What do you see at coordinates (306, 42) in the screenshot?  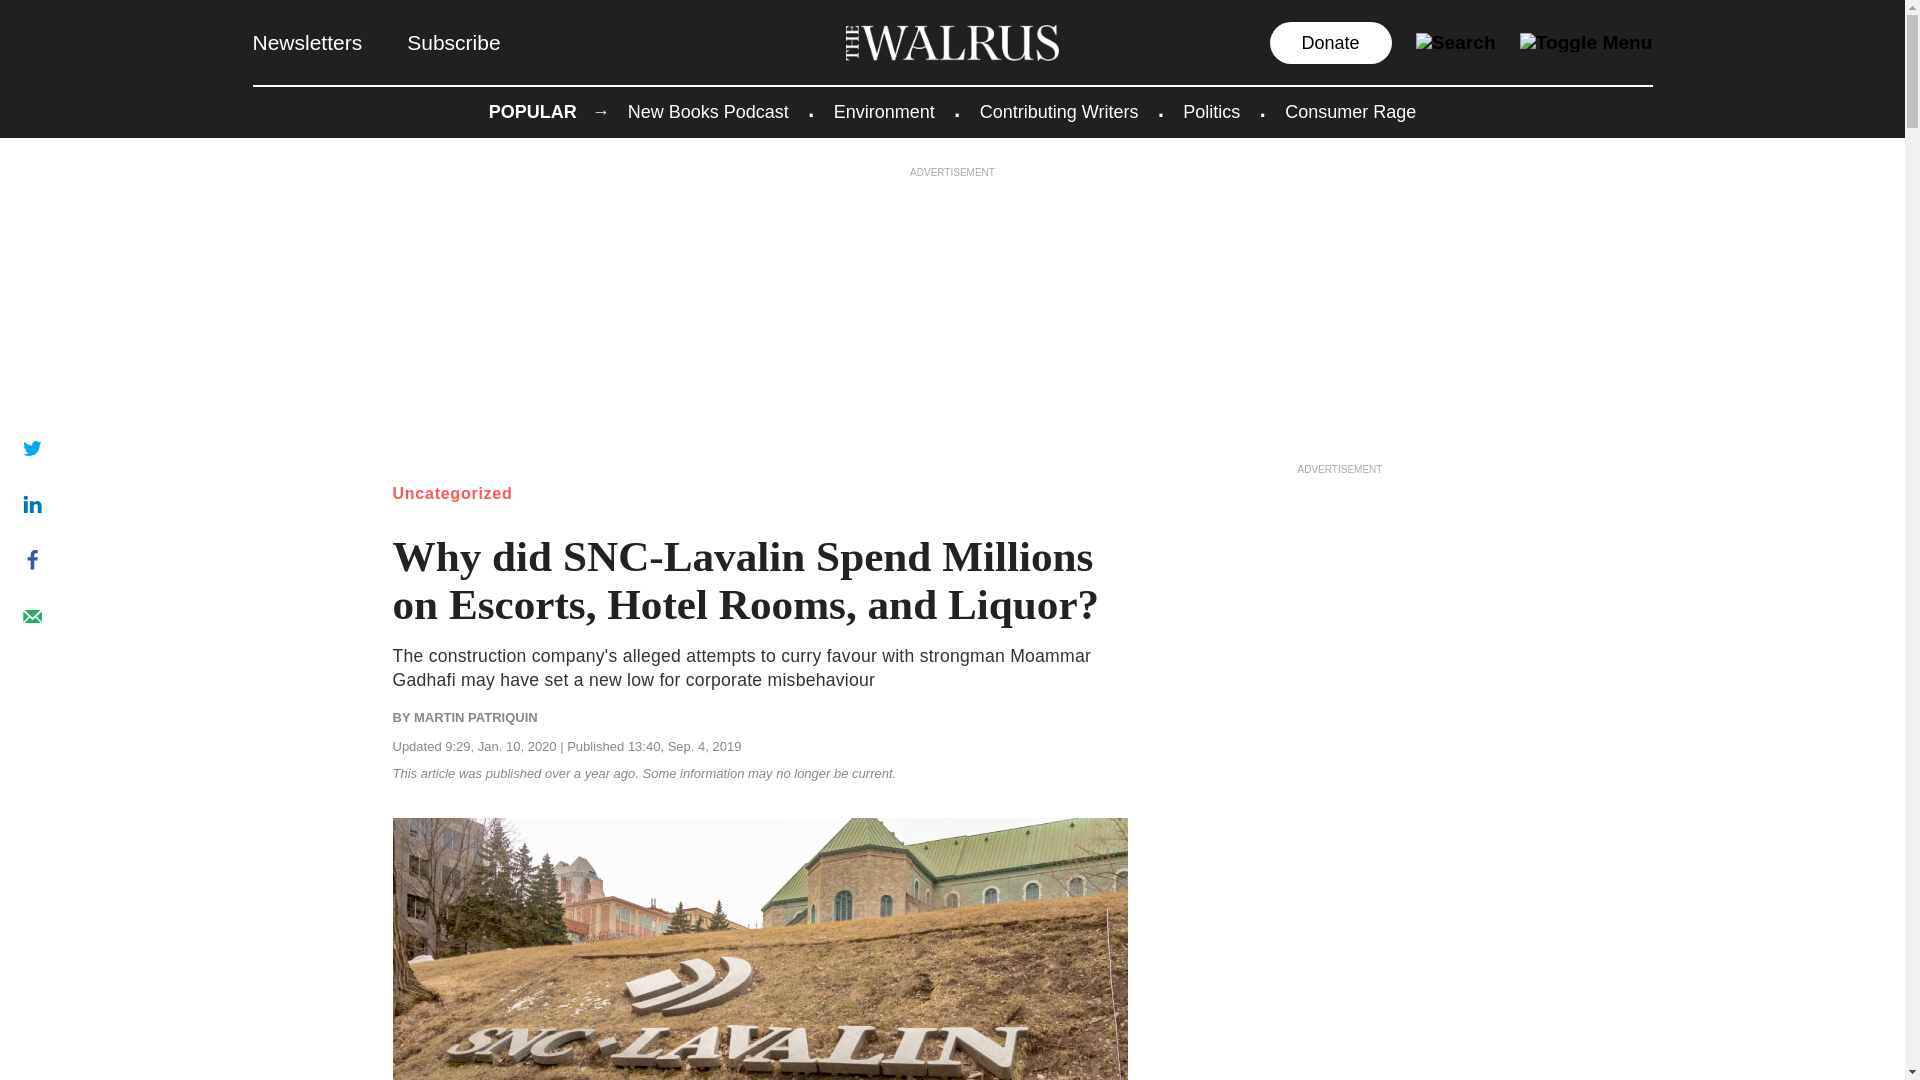 I see `Newsletters` at bounding box center [306, 42].